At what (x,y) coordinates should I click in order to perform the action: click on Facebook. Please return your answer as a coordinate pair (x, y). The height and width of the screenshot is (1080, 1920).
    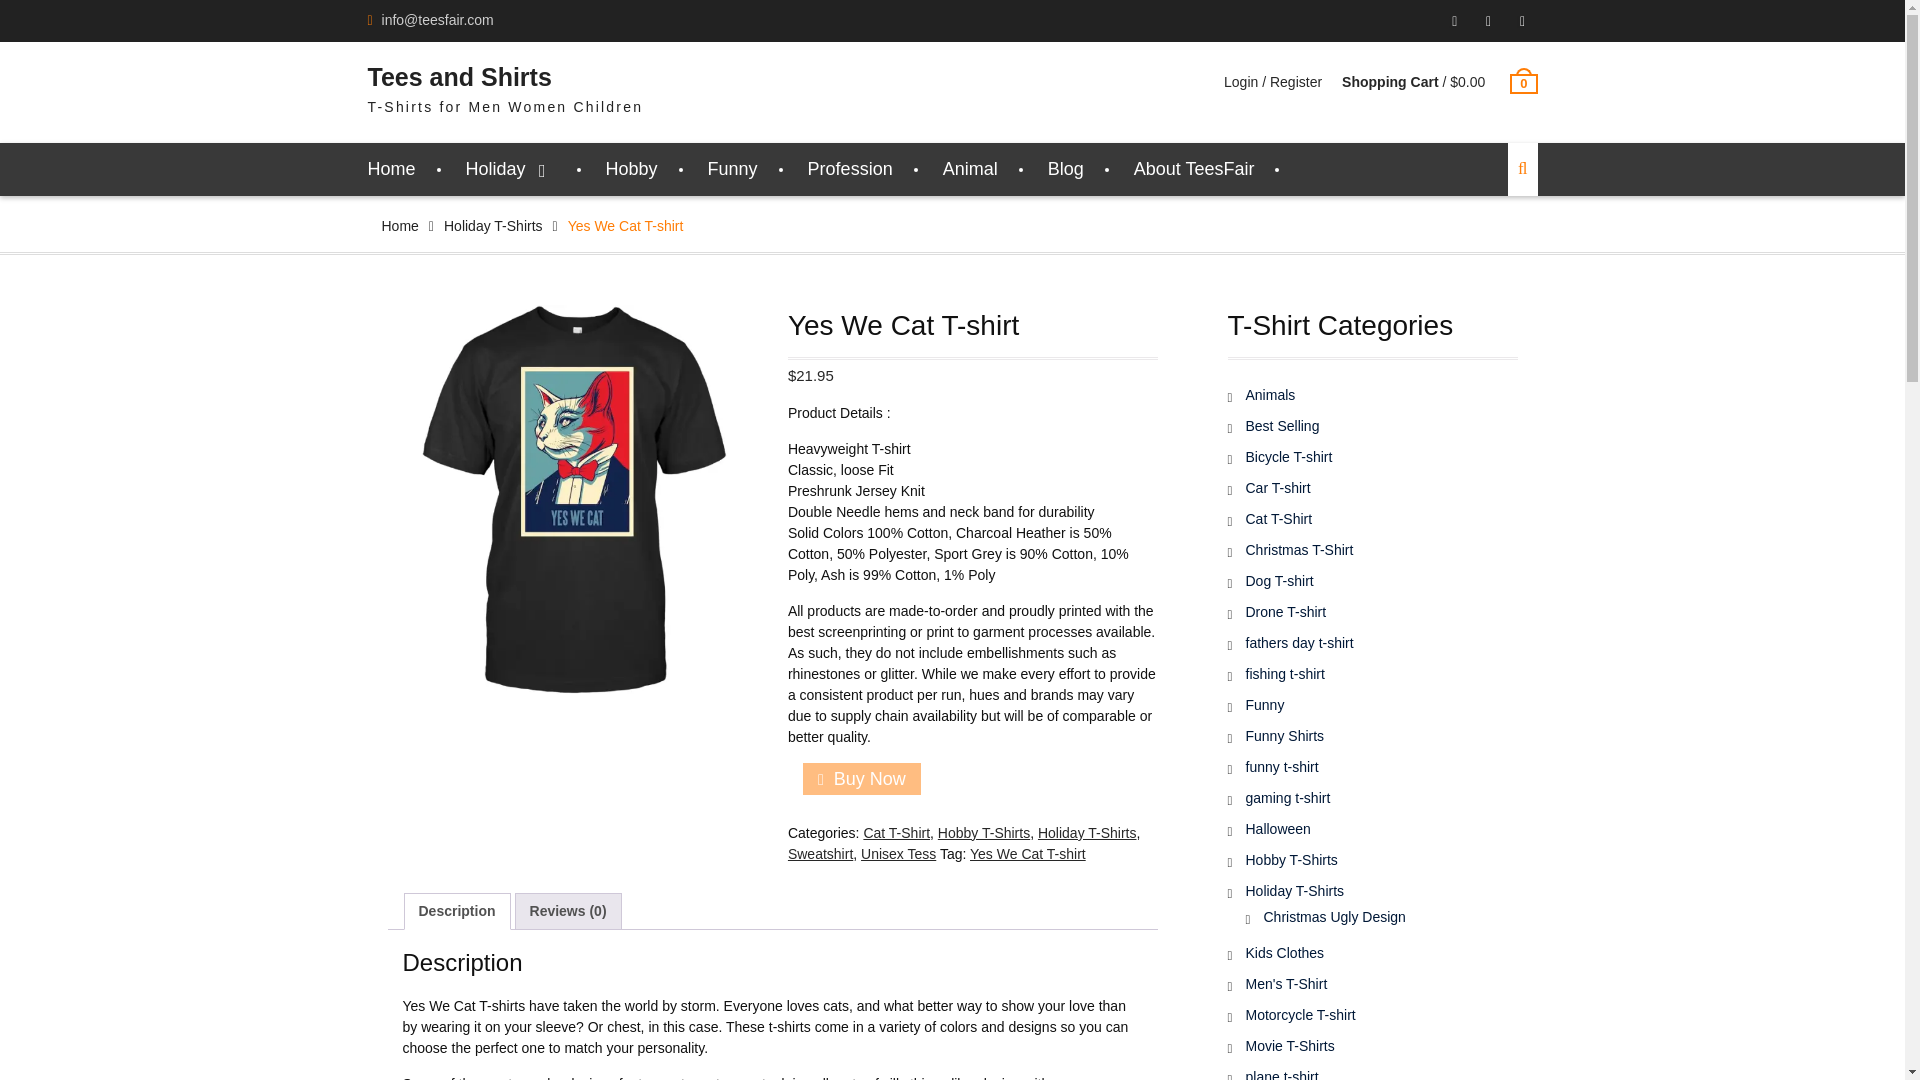
    Looking at the image, I should click on (1488, 21).